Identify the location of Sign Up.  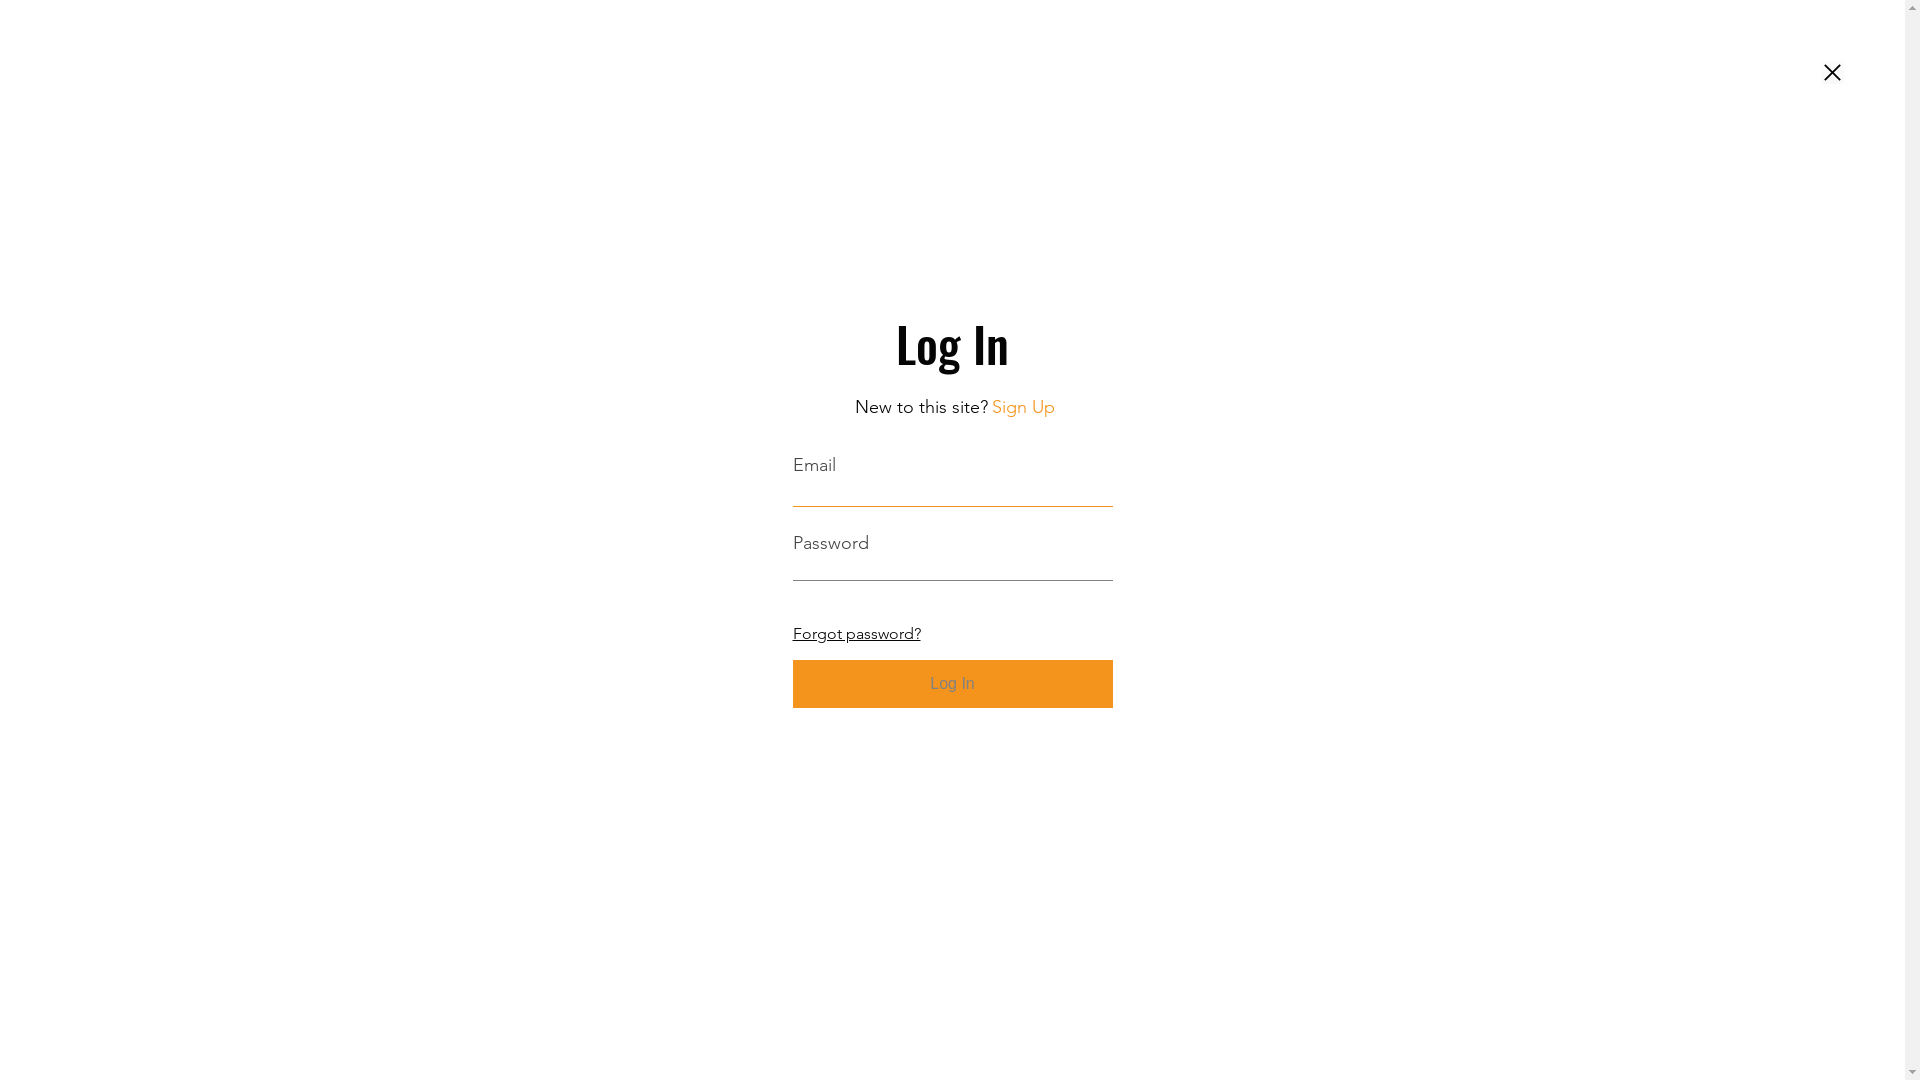
(1024, 408).